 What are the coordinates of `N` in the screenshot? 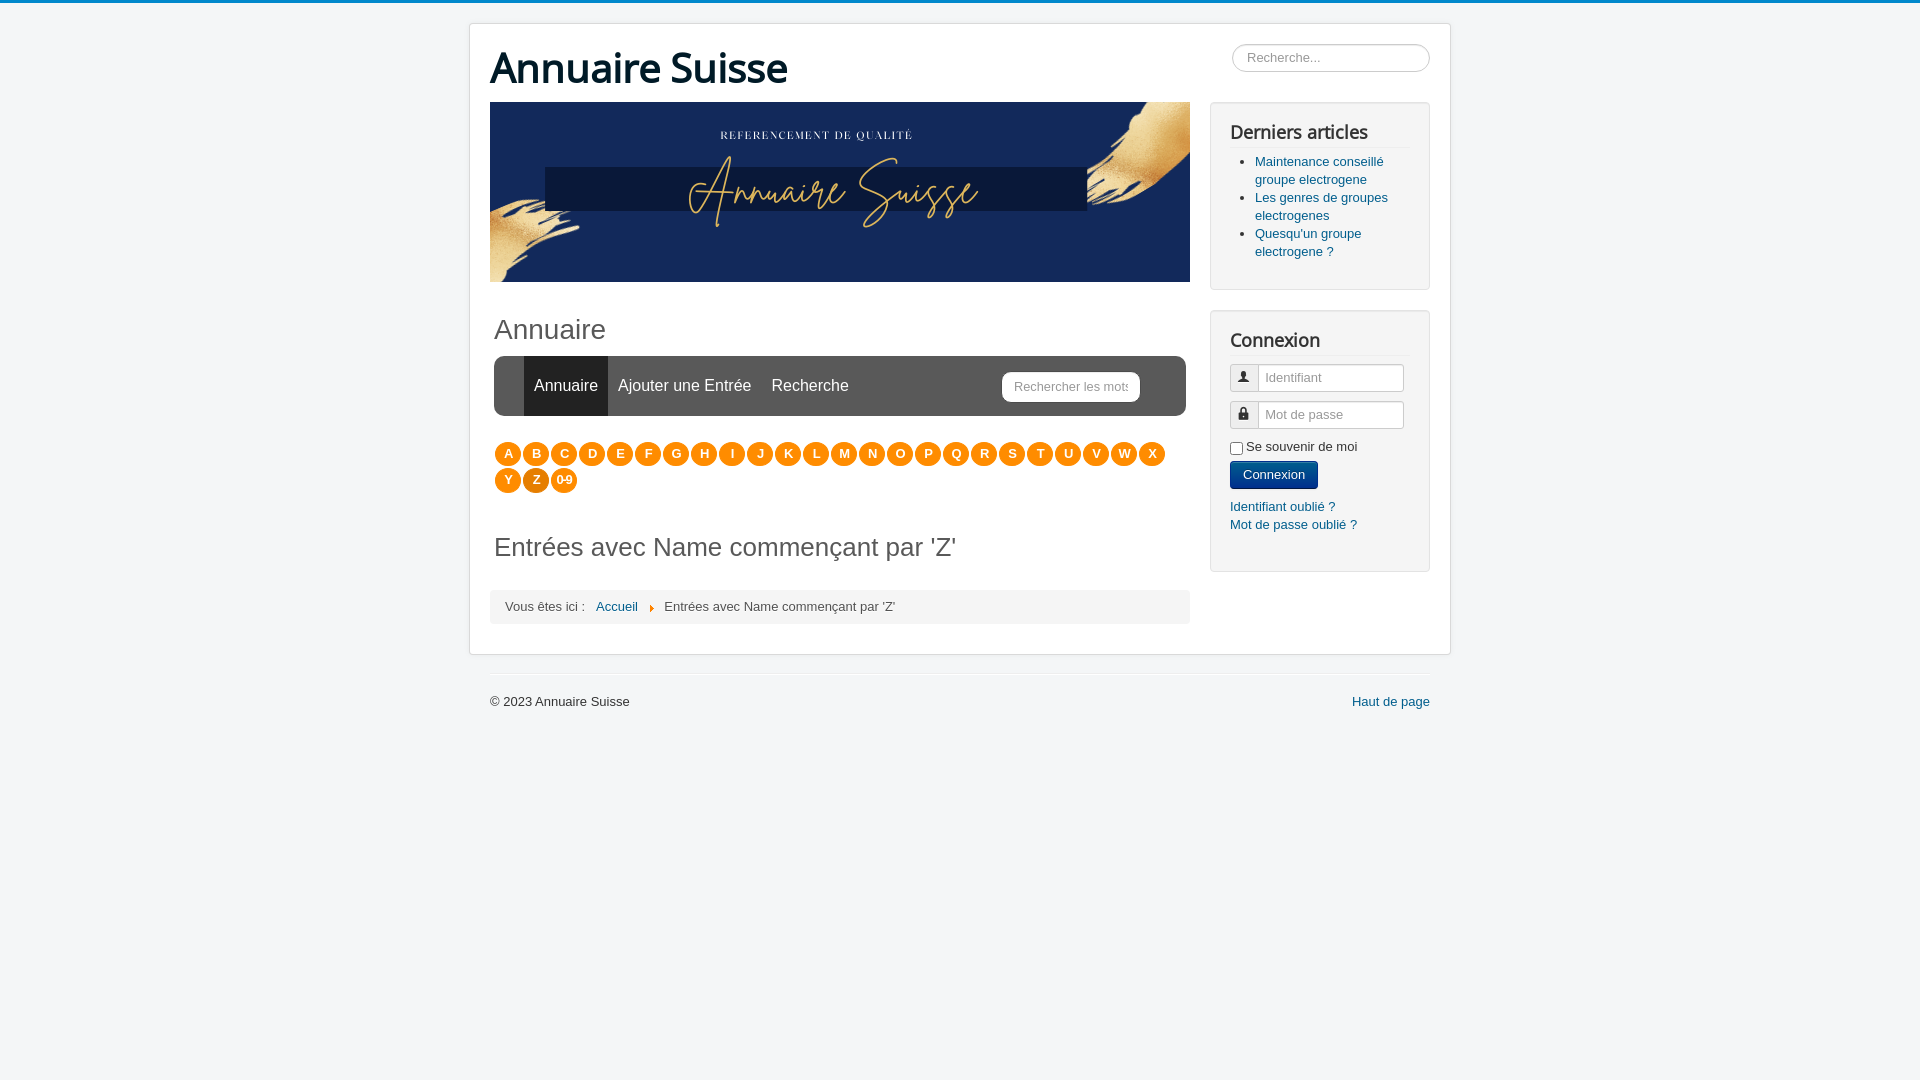 It's located at (872, 454).